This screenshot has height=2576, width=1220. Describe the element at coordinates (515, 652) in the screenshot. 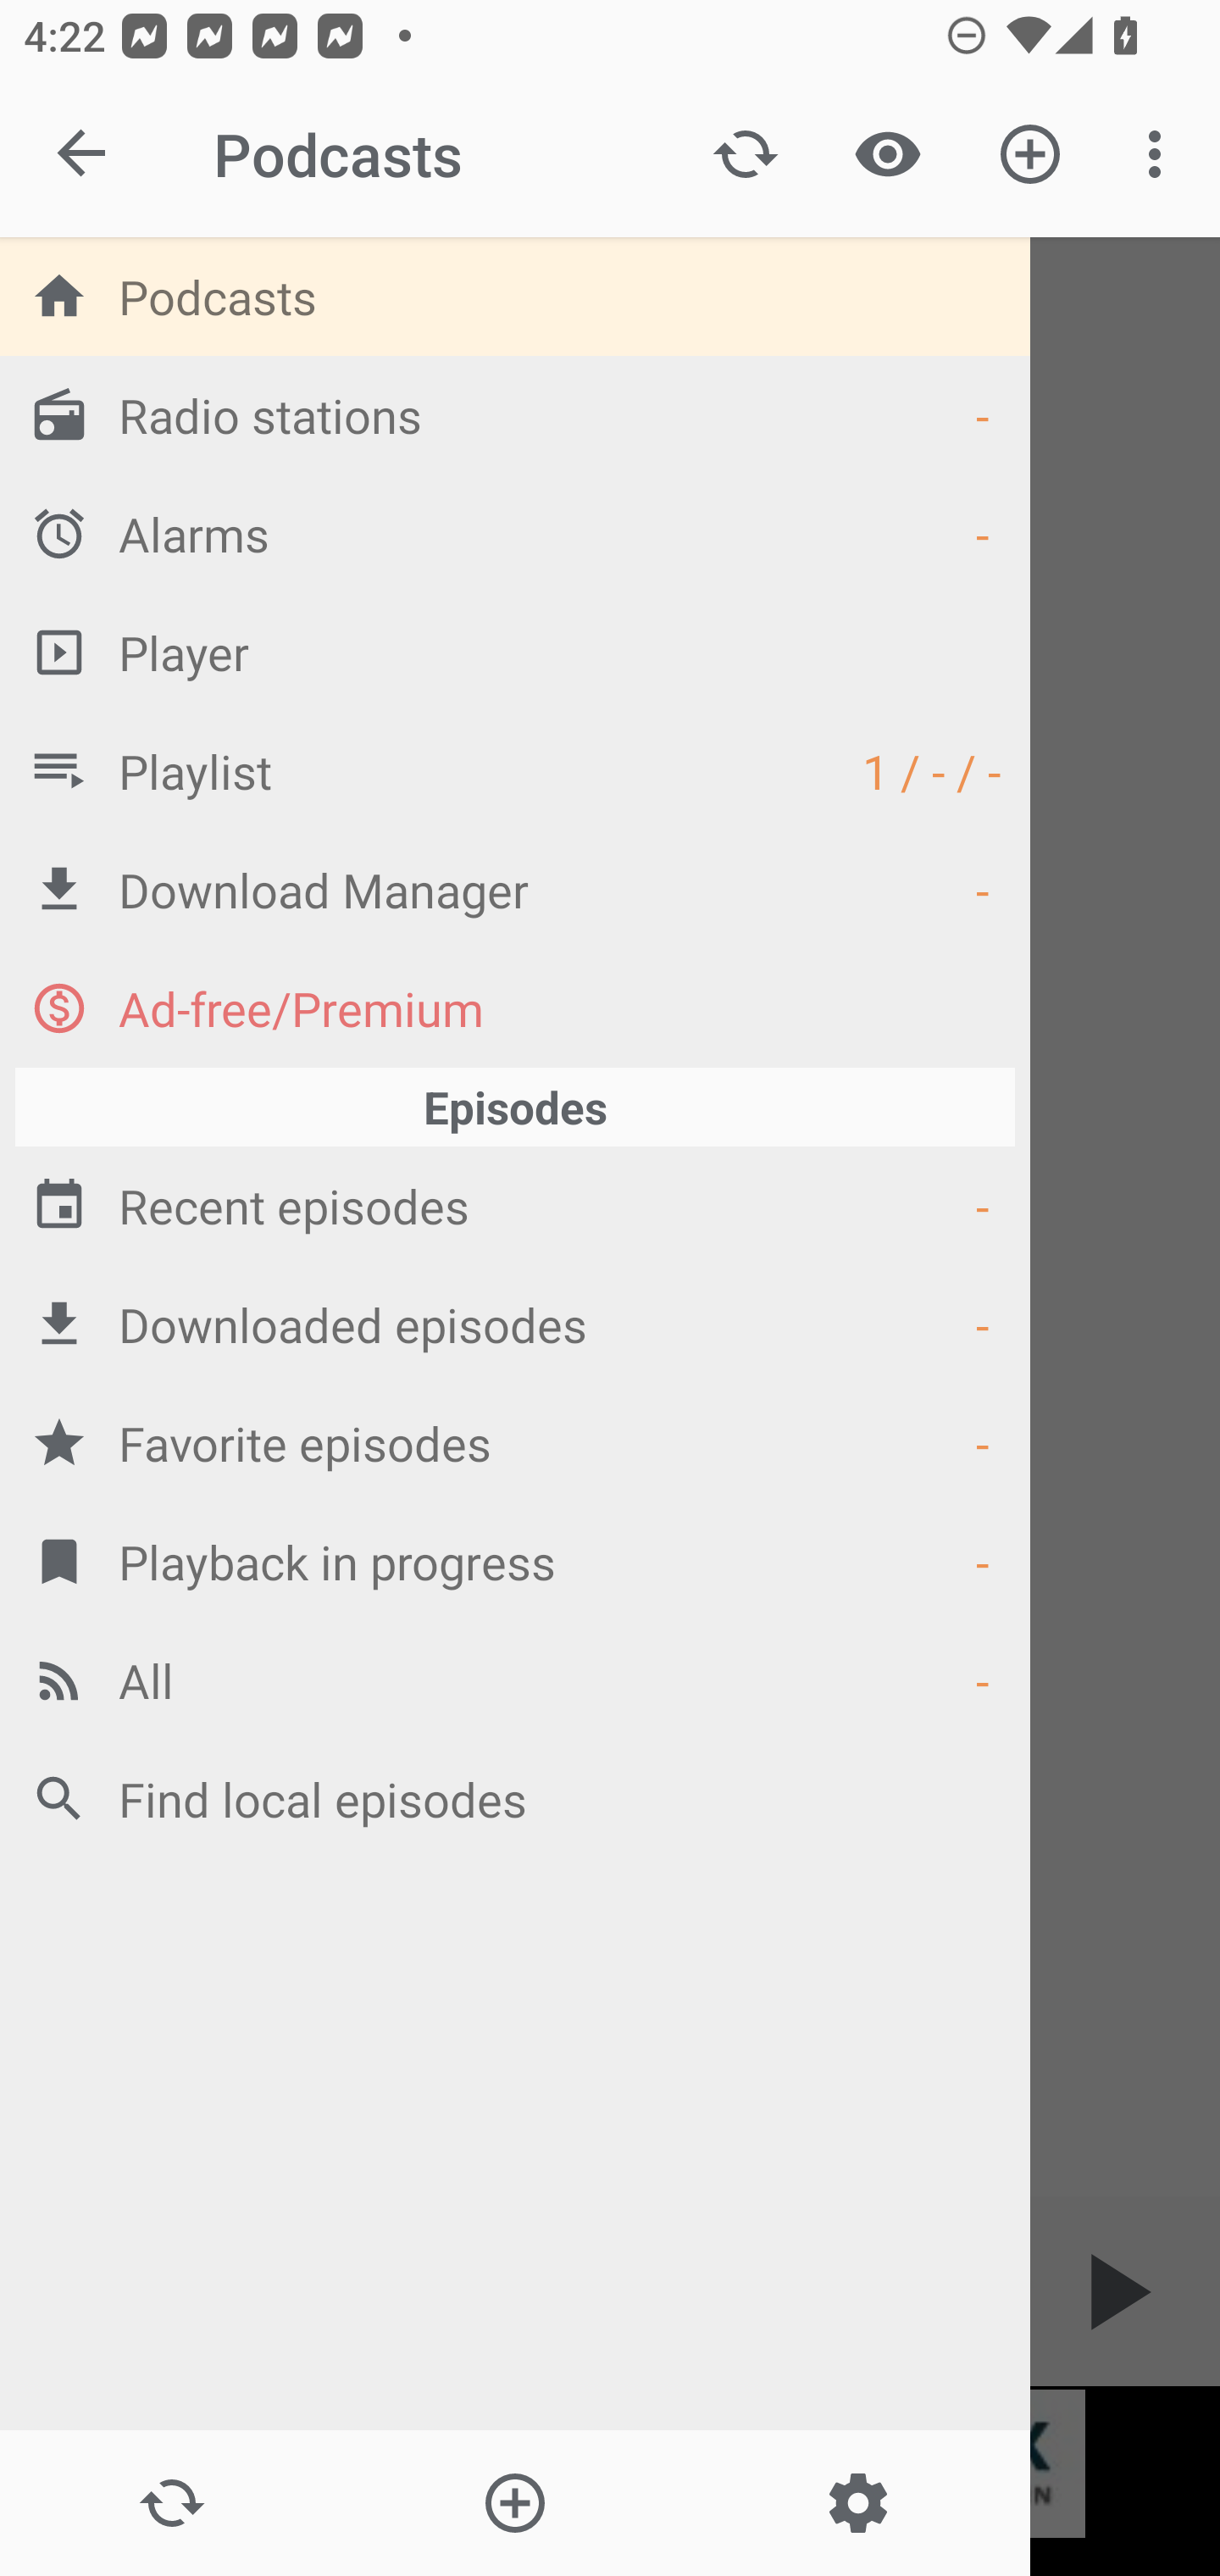

I see `Player` at that location.